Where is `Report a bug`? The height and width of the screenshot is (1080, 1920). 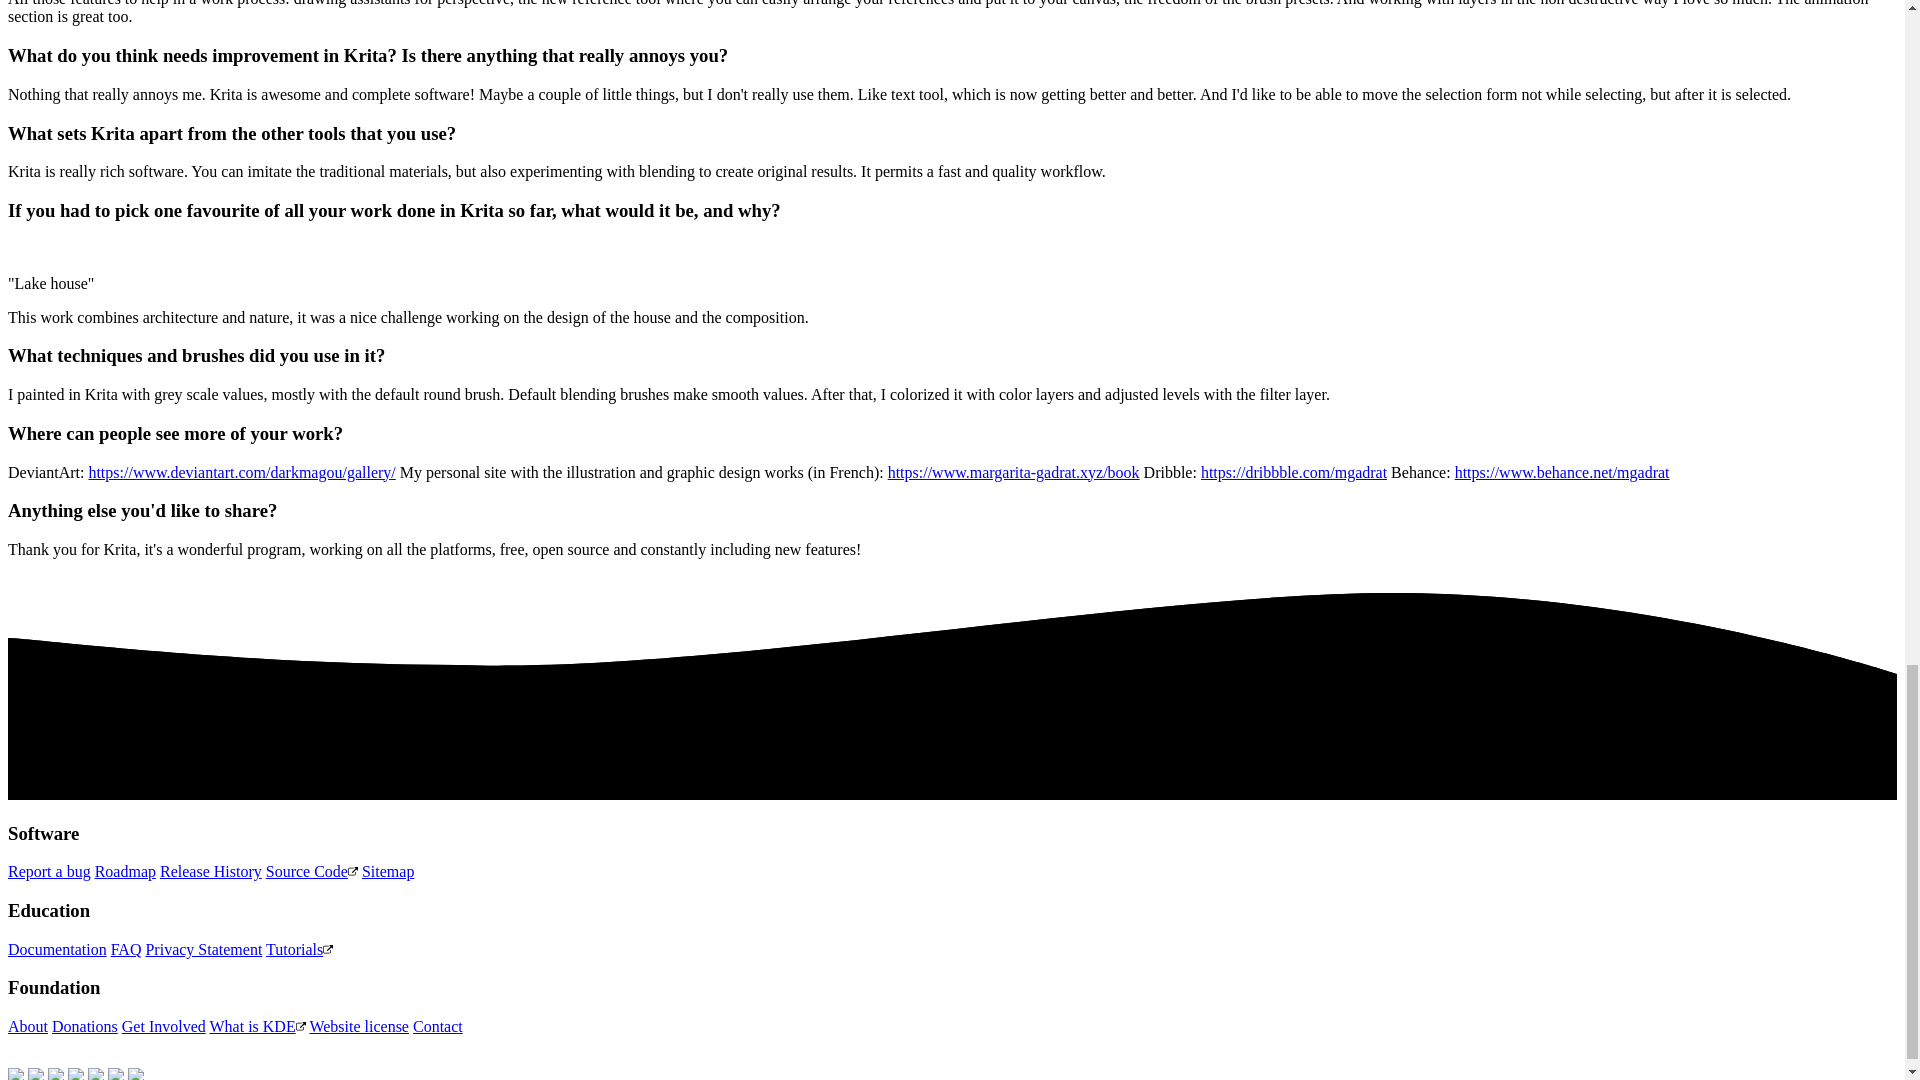 Report a bug is located at coordinates (48, 871).